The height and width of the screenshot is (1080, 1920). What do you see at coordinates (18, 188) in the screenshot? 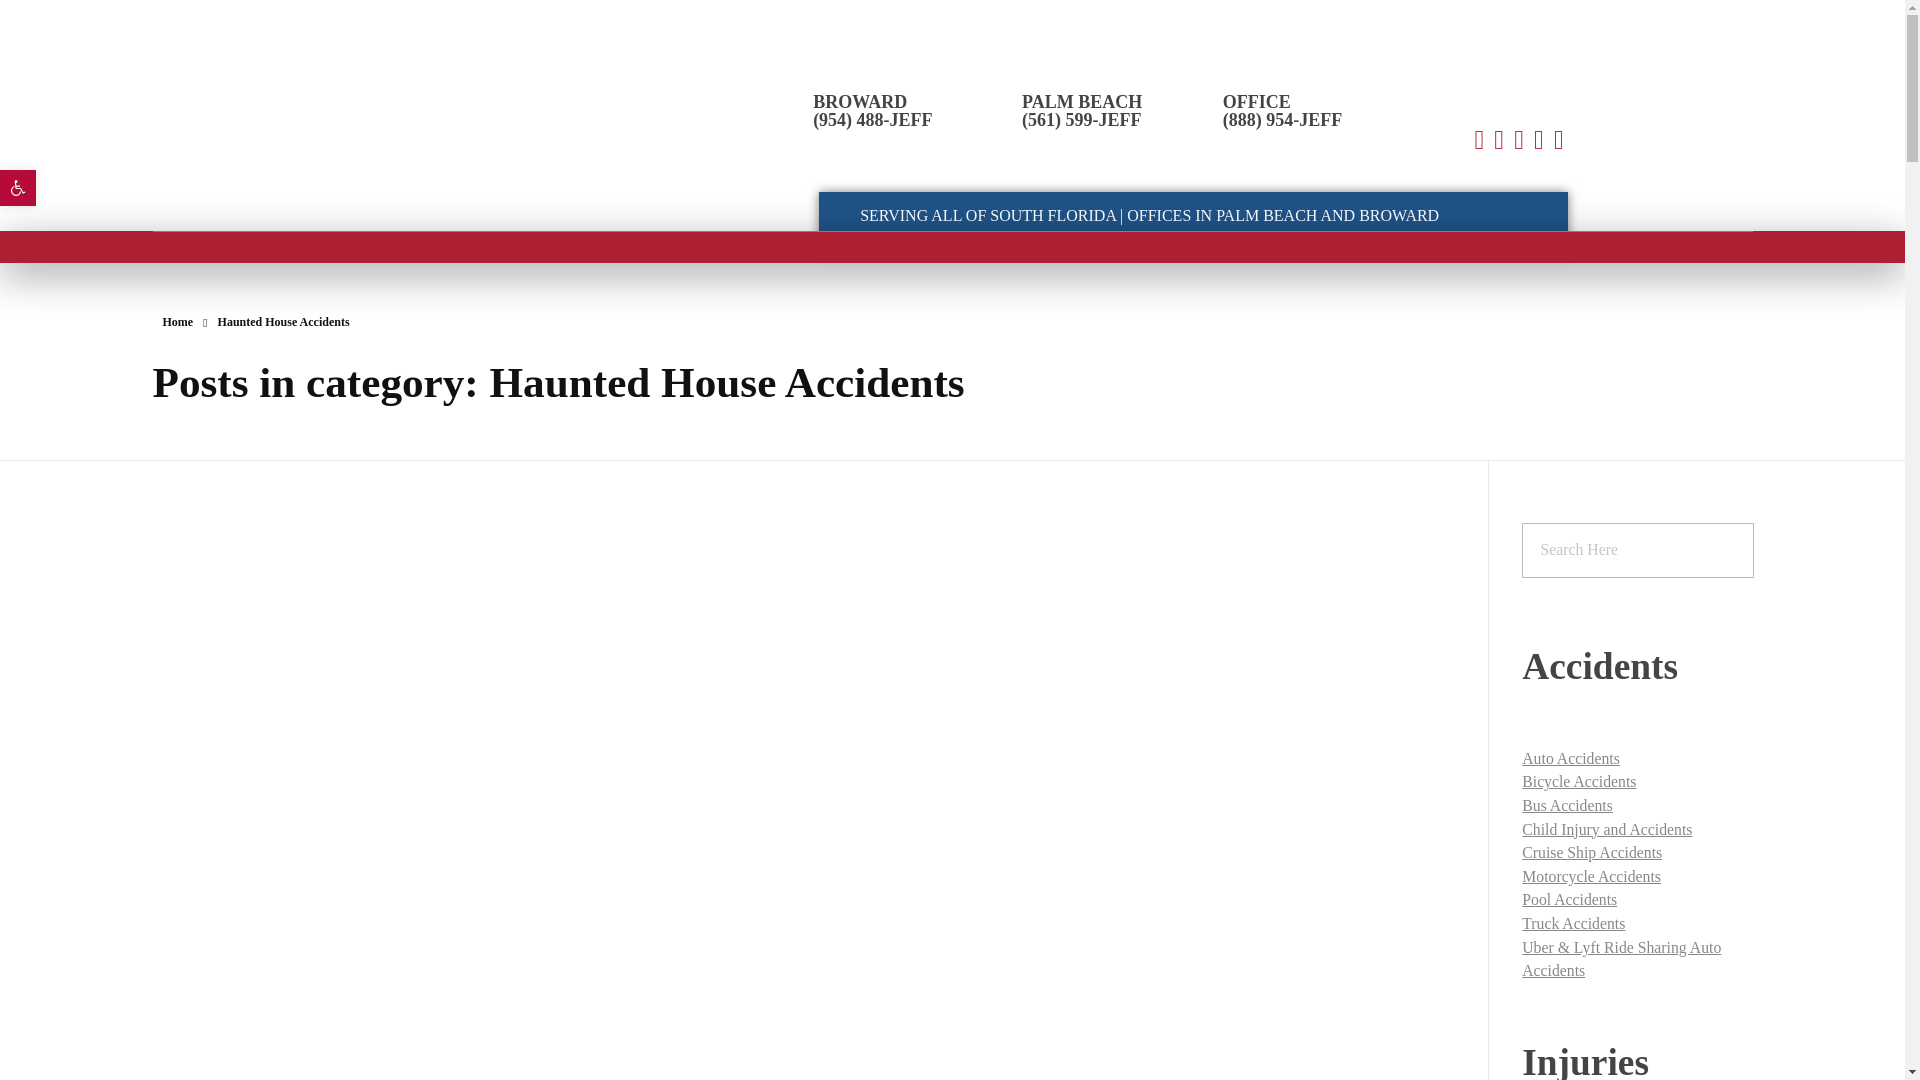
I see `Accessibility Tools` at bounding box center [18, 188].